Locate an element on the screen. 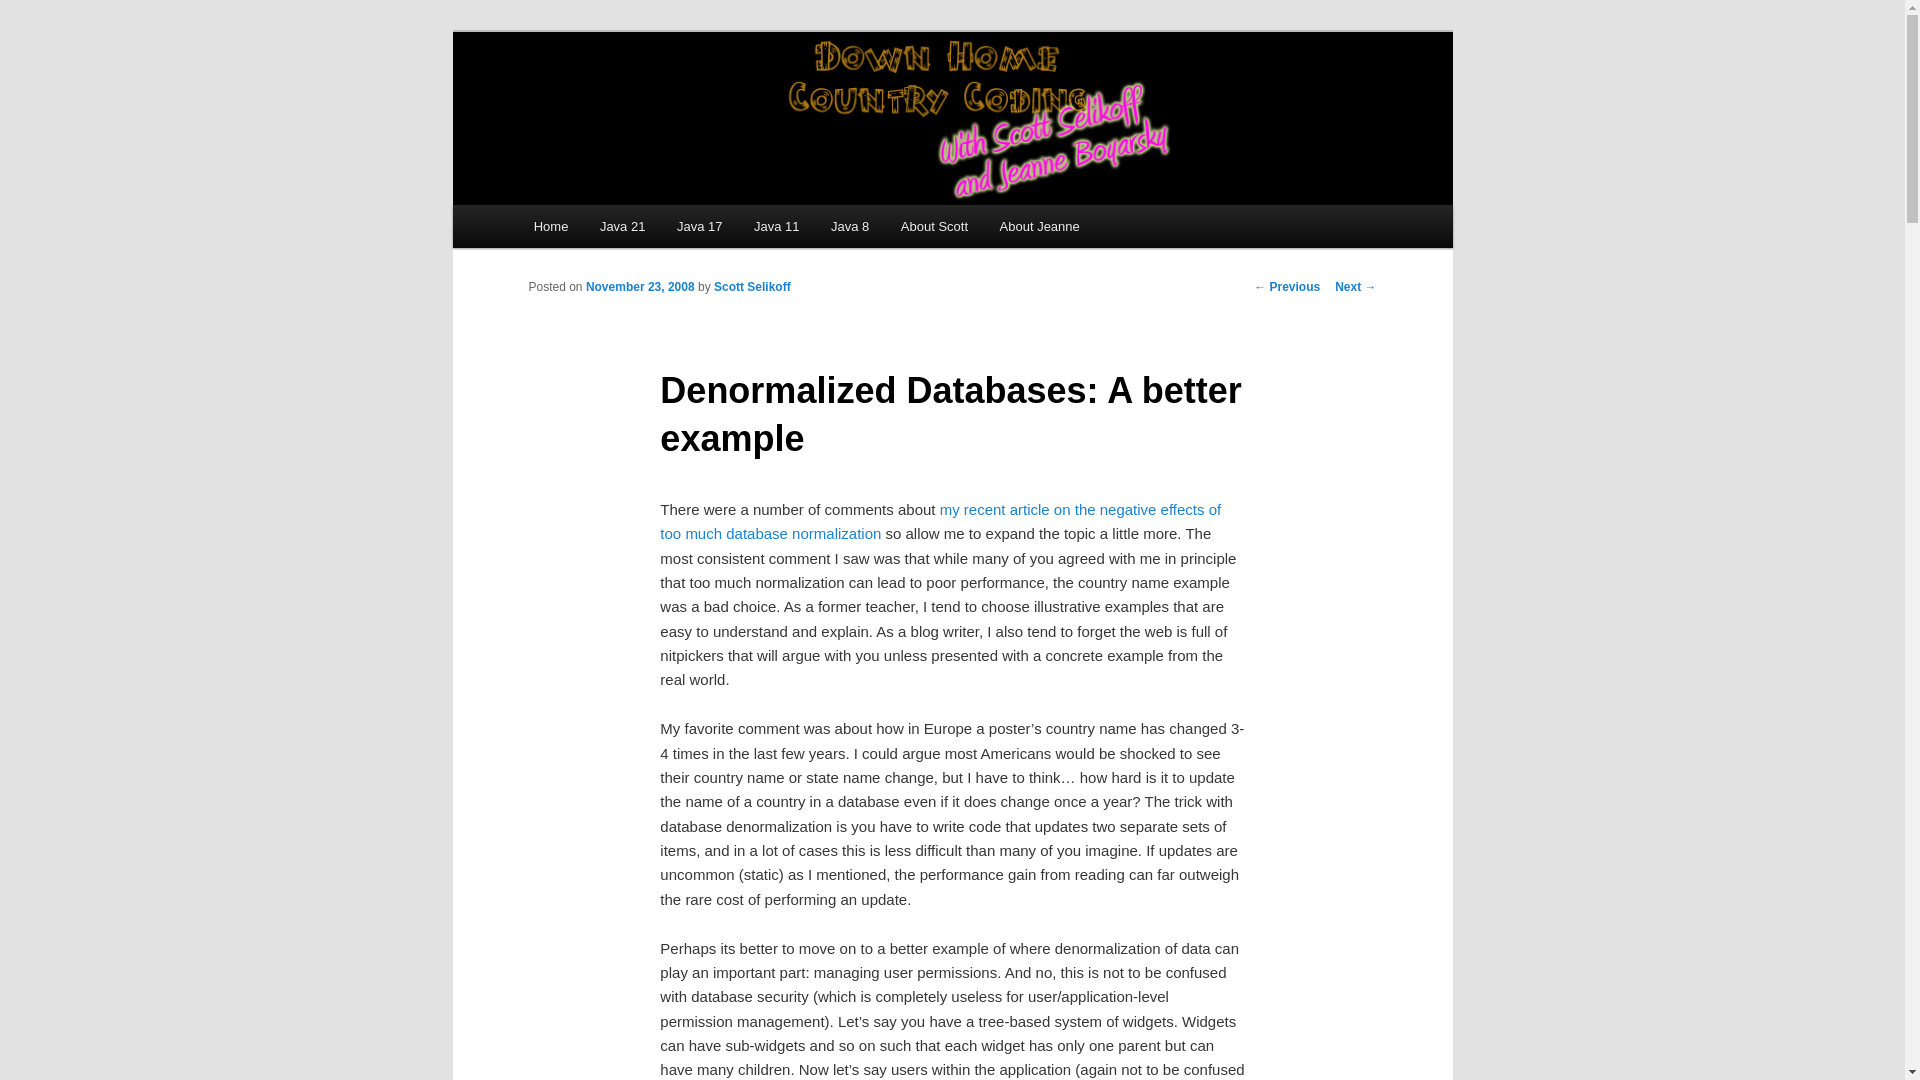 The image size is (1920, 1080). 5:34 am is located at coordinates (640, 286).